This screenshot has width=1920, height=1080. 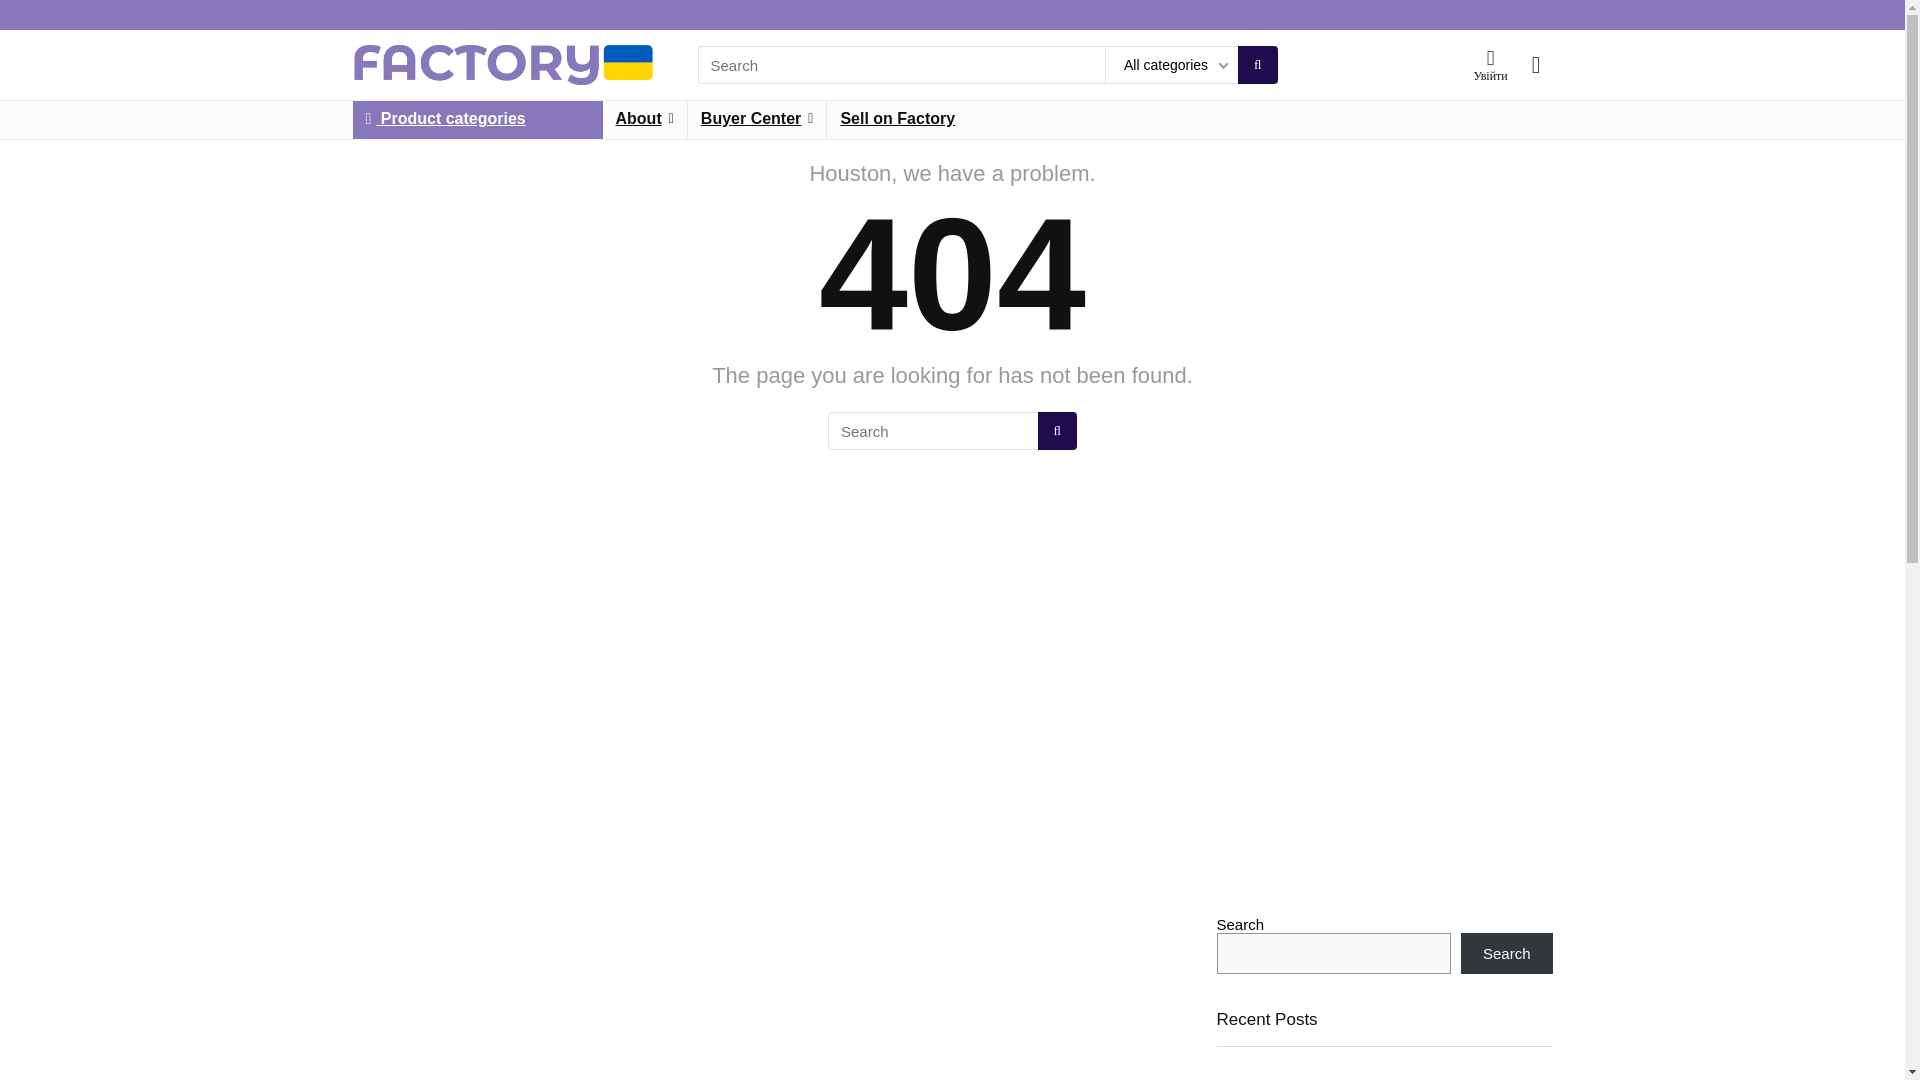 What do you see at coordinates (644, 120) in the screenshot?
I see `About` at bounding box center [644, 120].